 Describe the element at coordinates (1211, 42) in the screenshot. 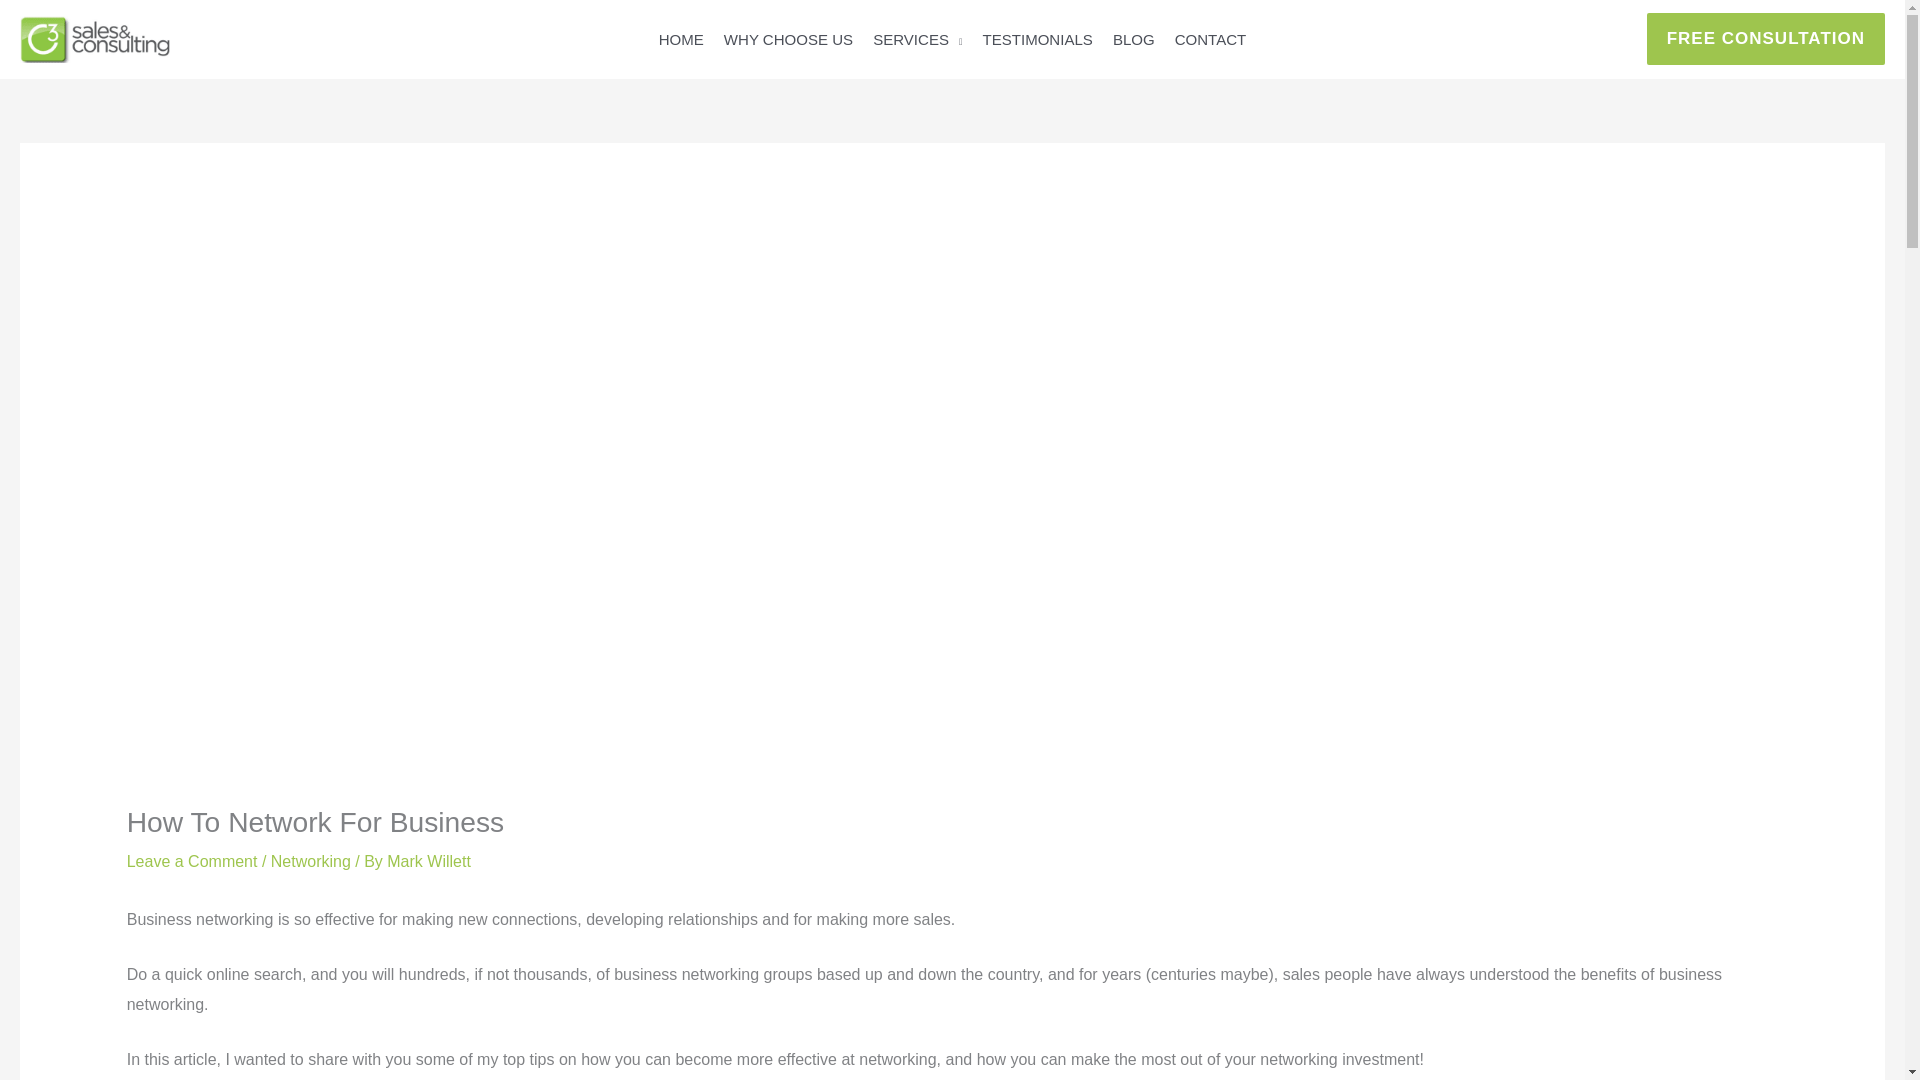

I see `CONTACT` at that location.